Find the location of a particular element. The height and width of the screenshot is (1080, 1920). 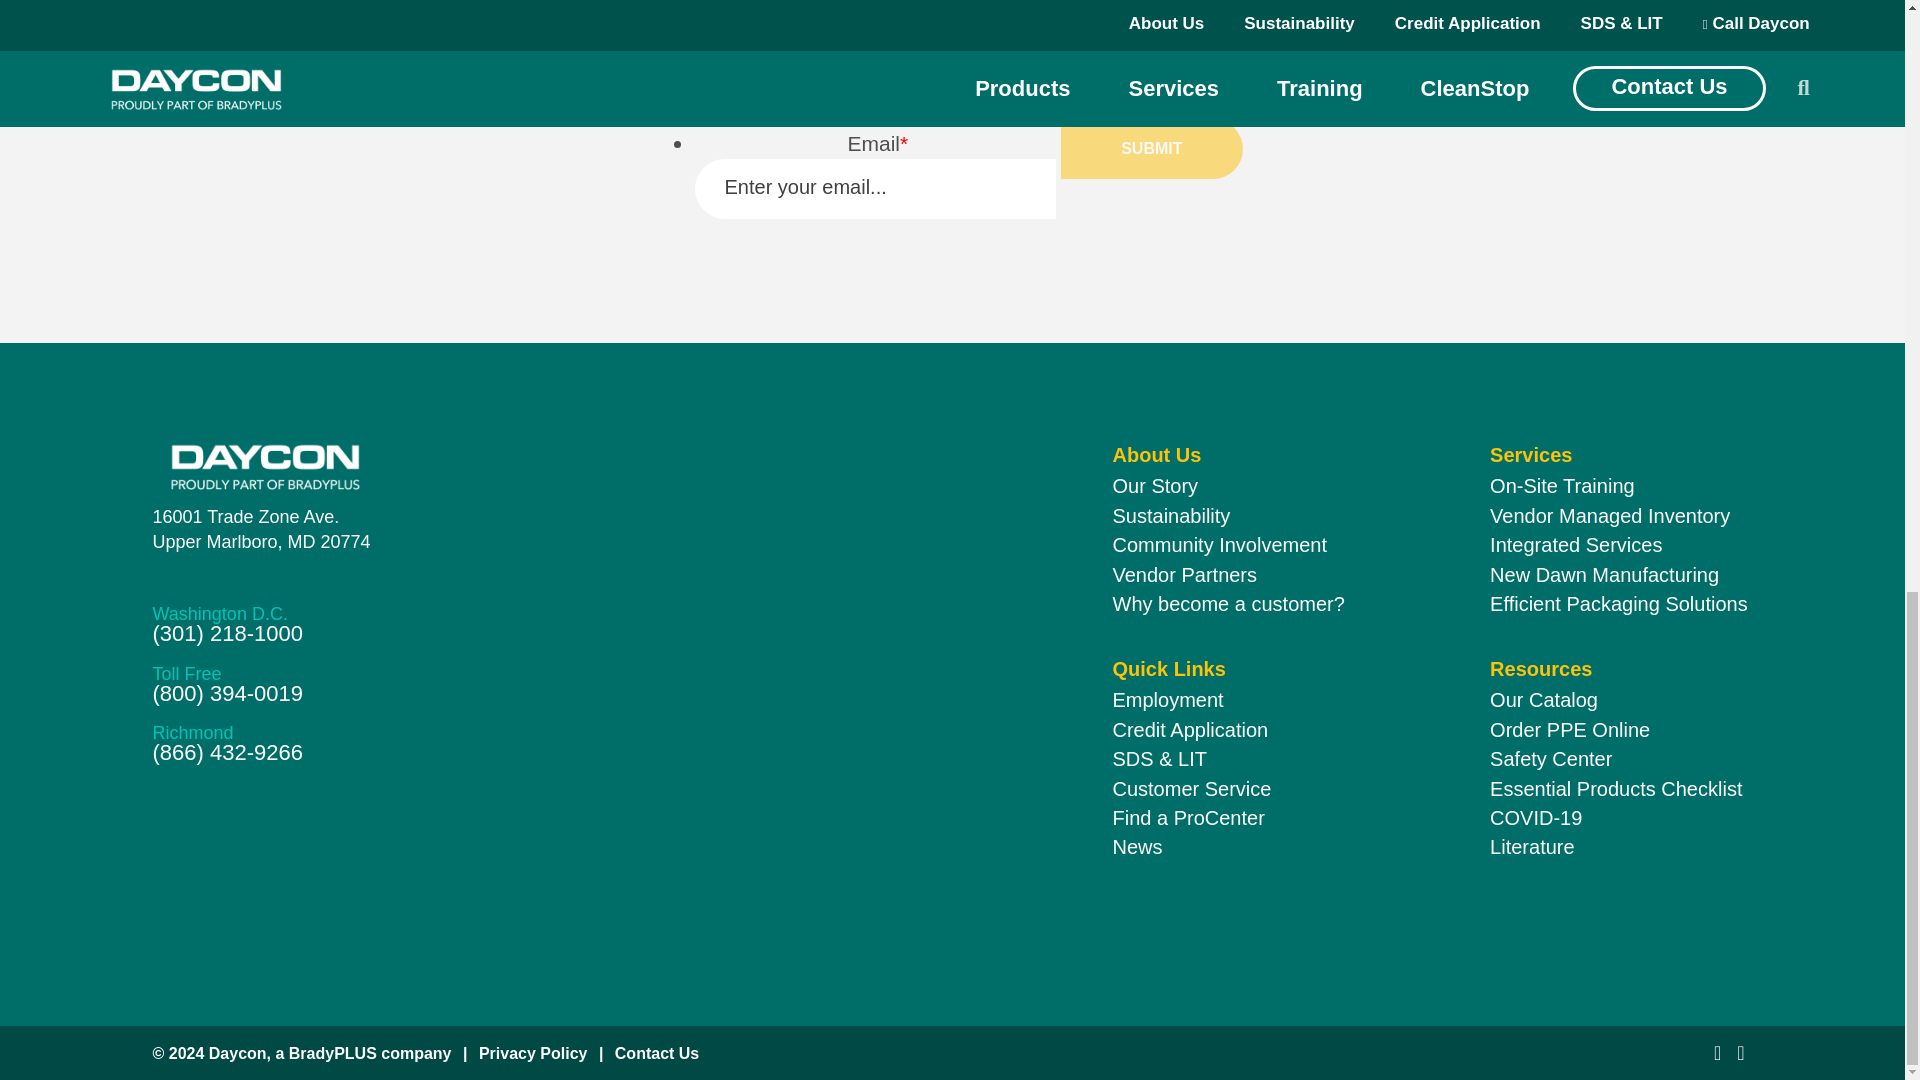

Community Involvement is located at coordinates (1228, 603).